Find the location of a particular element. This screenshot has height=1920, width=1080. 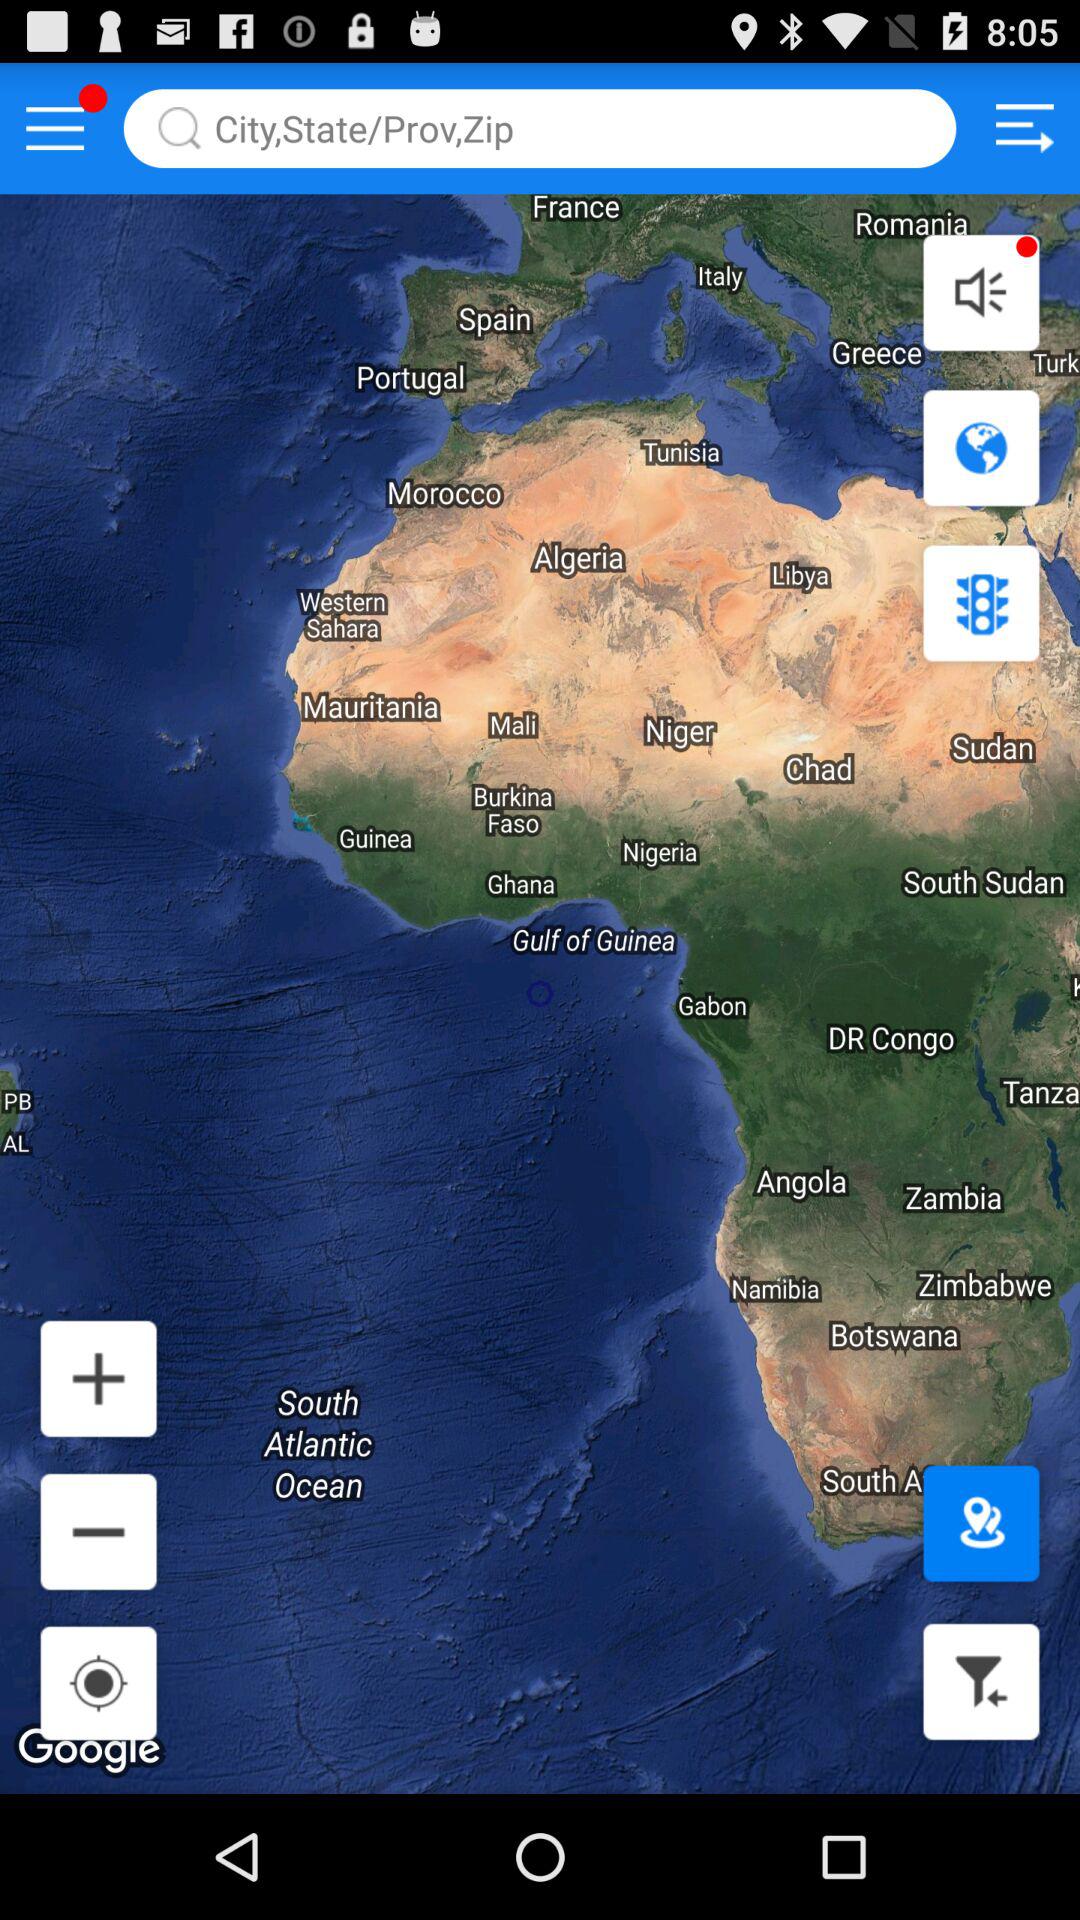

zoom off is located at coordinates (98, 1532).